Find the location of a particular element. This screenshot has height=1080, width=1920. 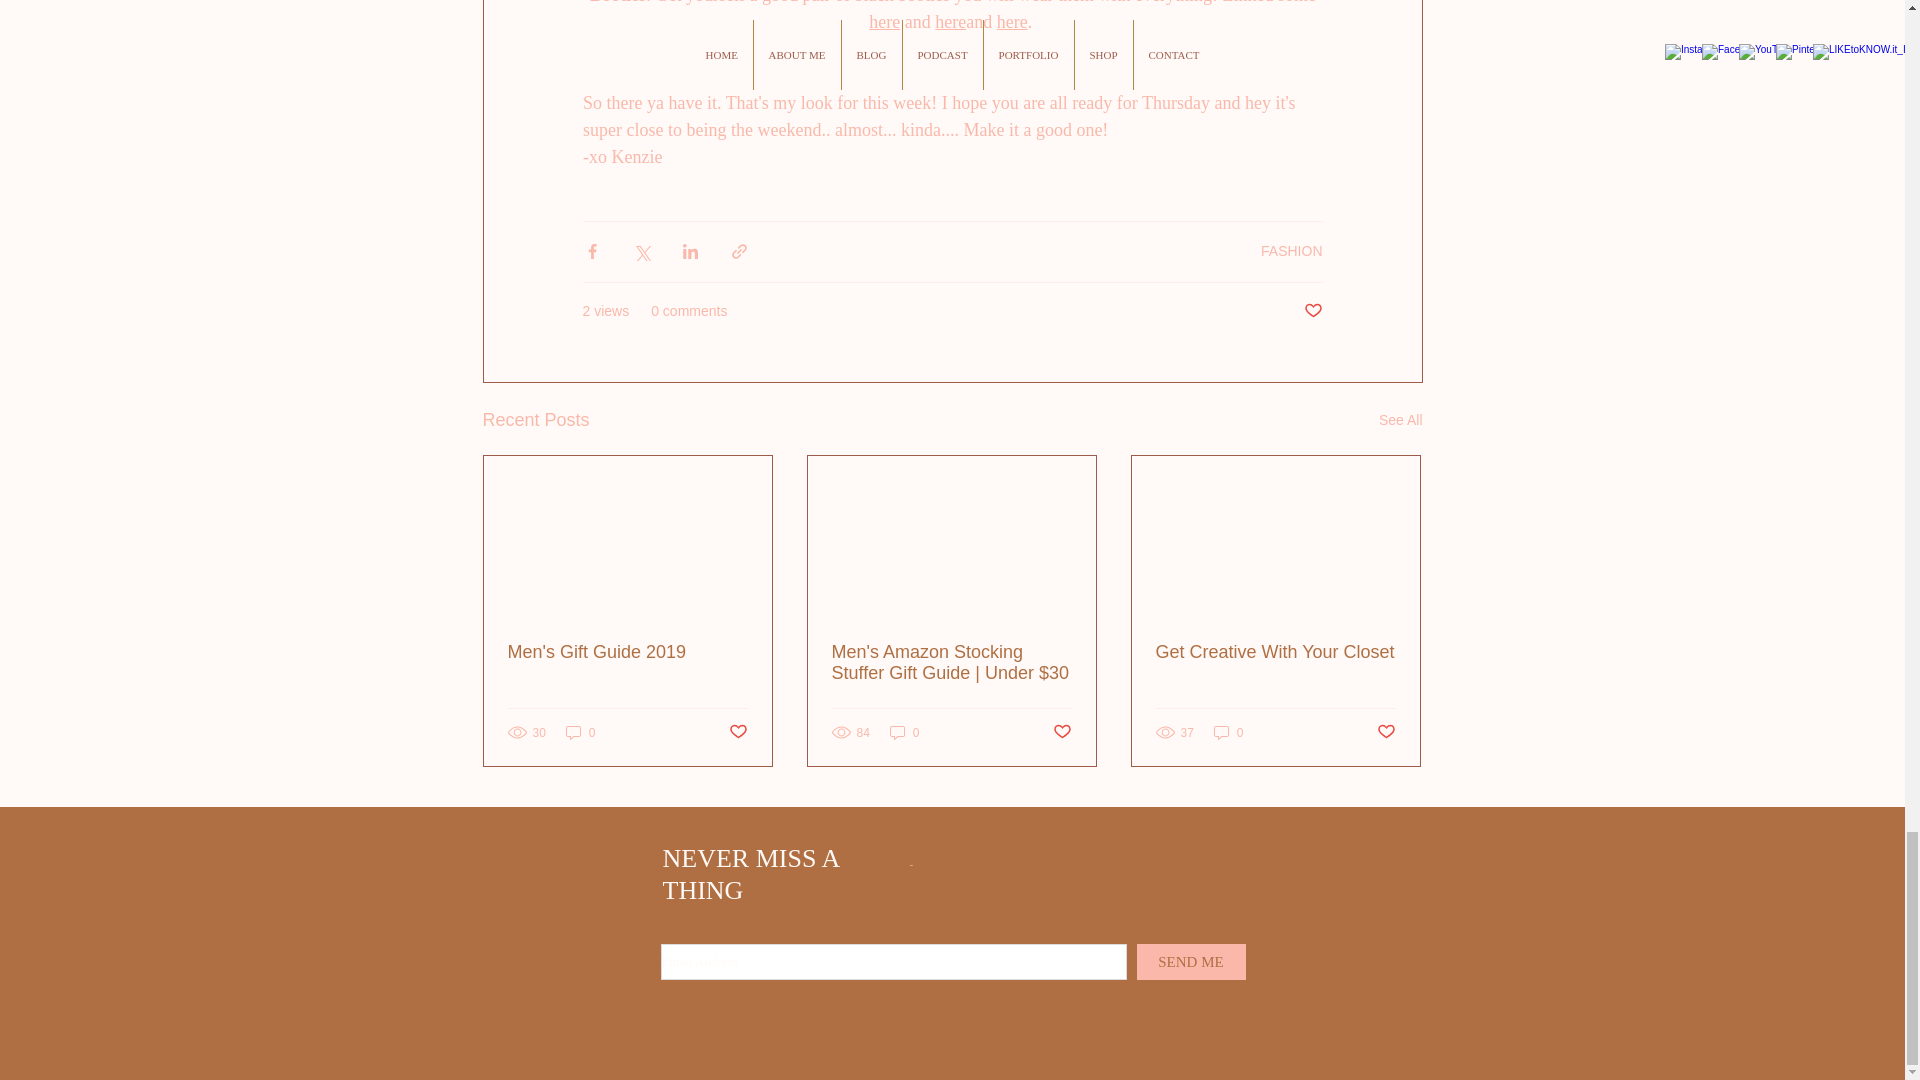

0 is located at coordinates (1228, 732).